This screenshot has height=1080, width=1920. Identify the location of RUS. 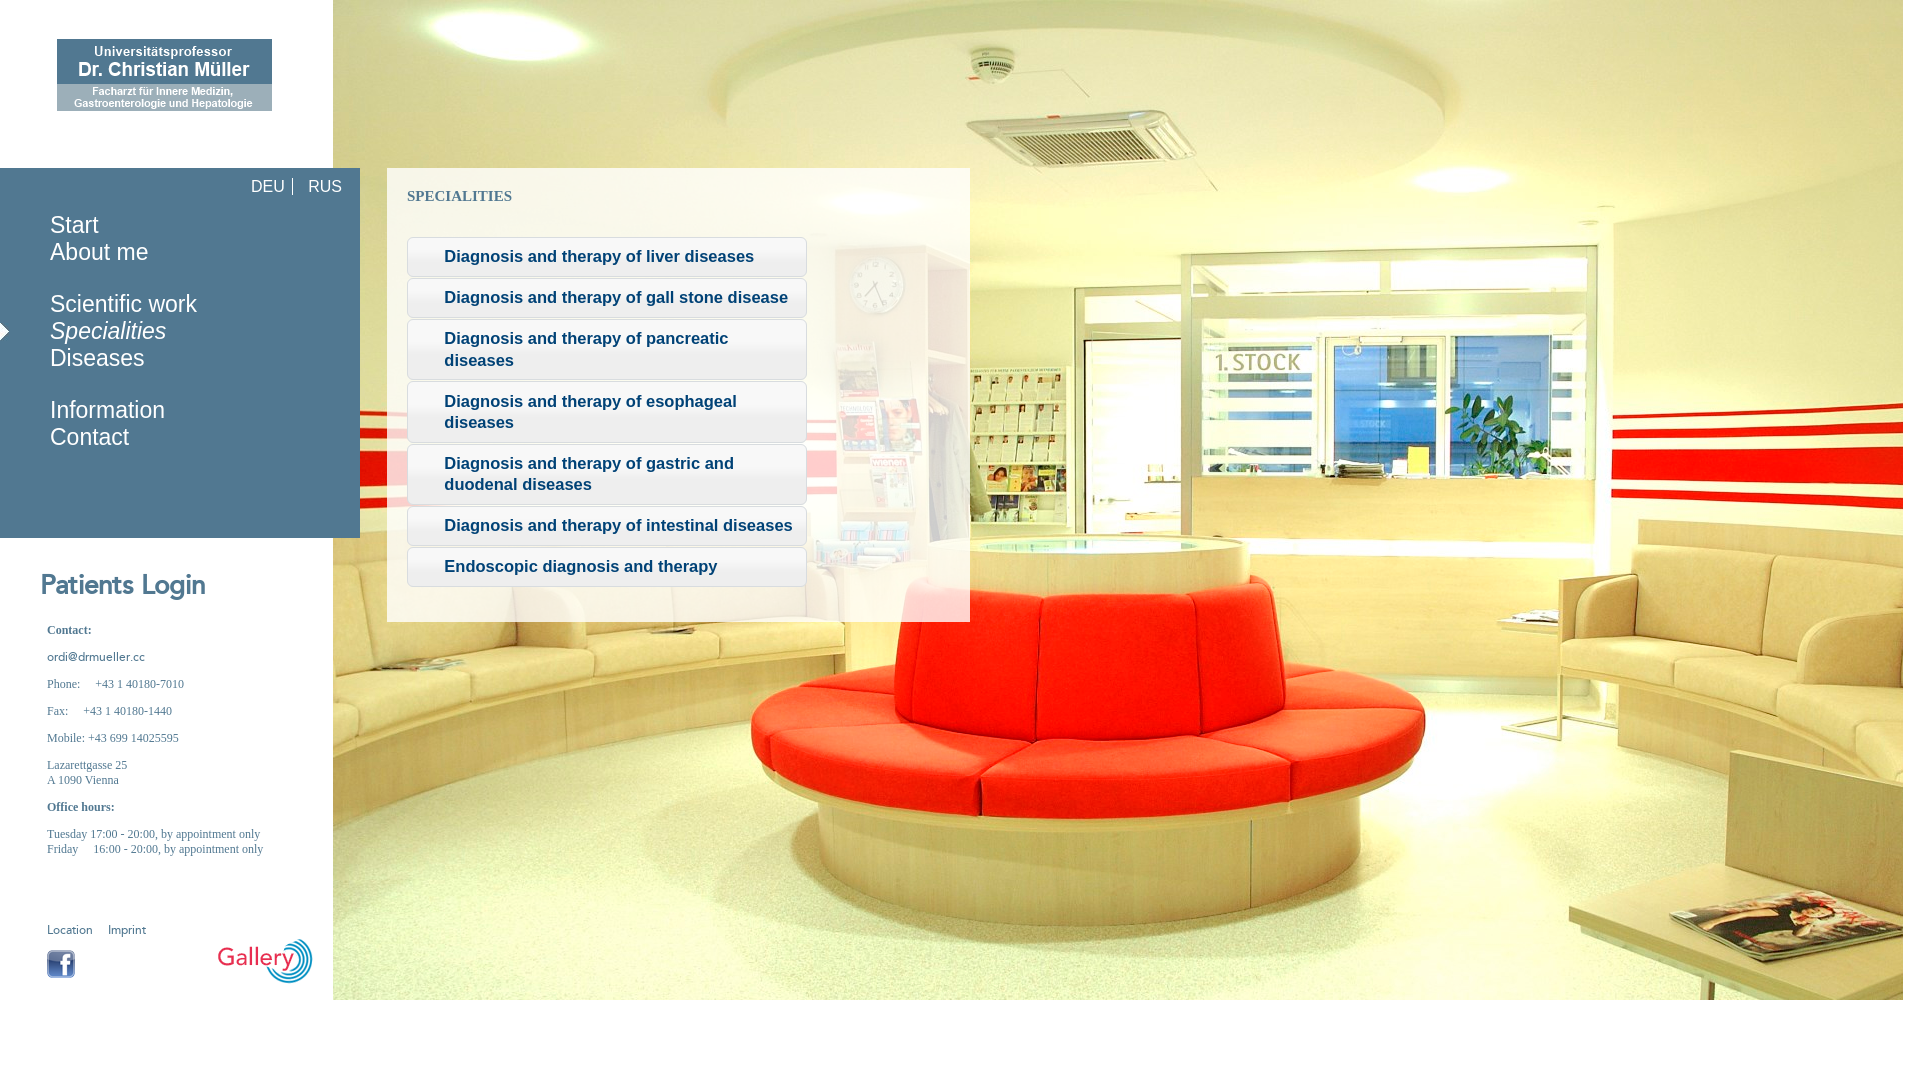
(324, 186).